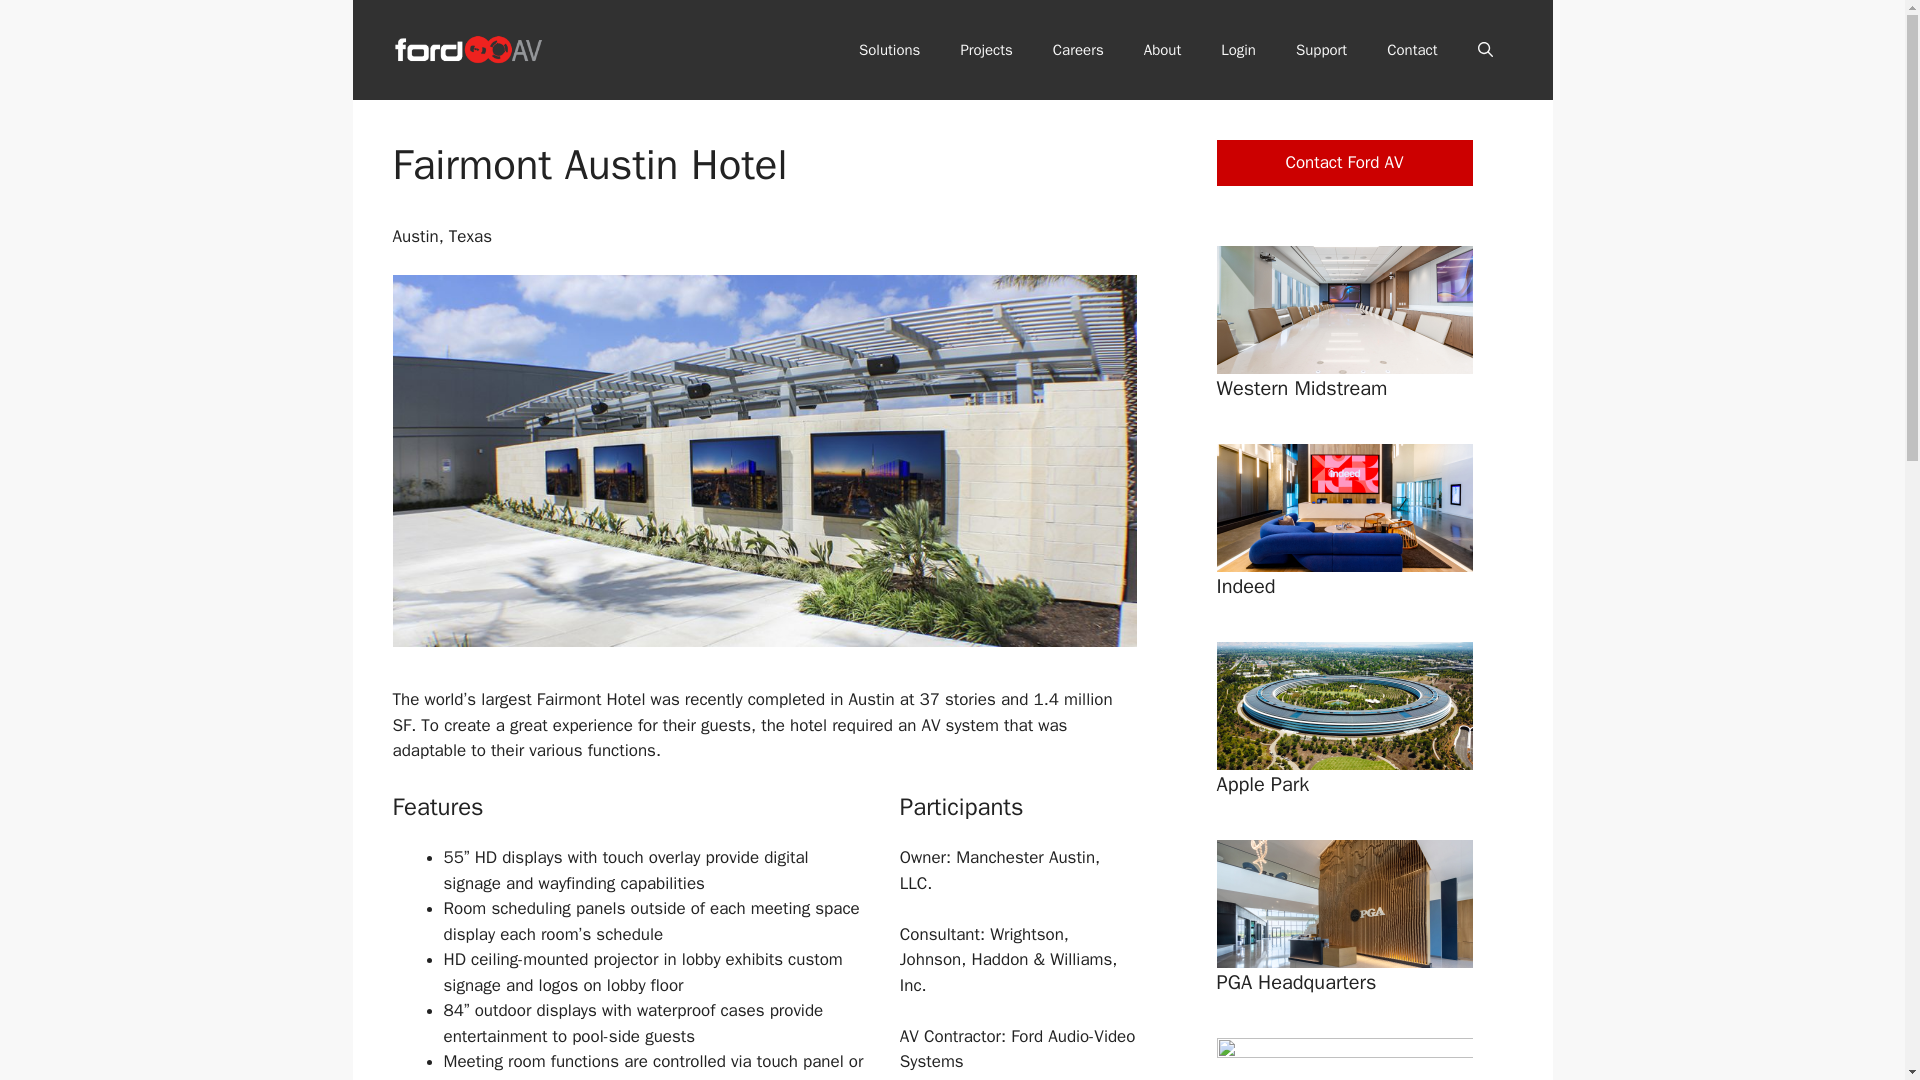 The width and height of the screenshot is (1920, 1080). What do you see at coordinates (1300, 388) in the screenshot?
I see `Western Midstream` at bounding box center [1300, 388].